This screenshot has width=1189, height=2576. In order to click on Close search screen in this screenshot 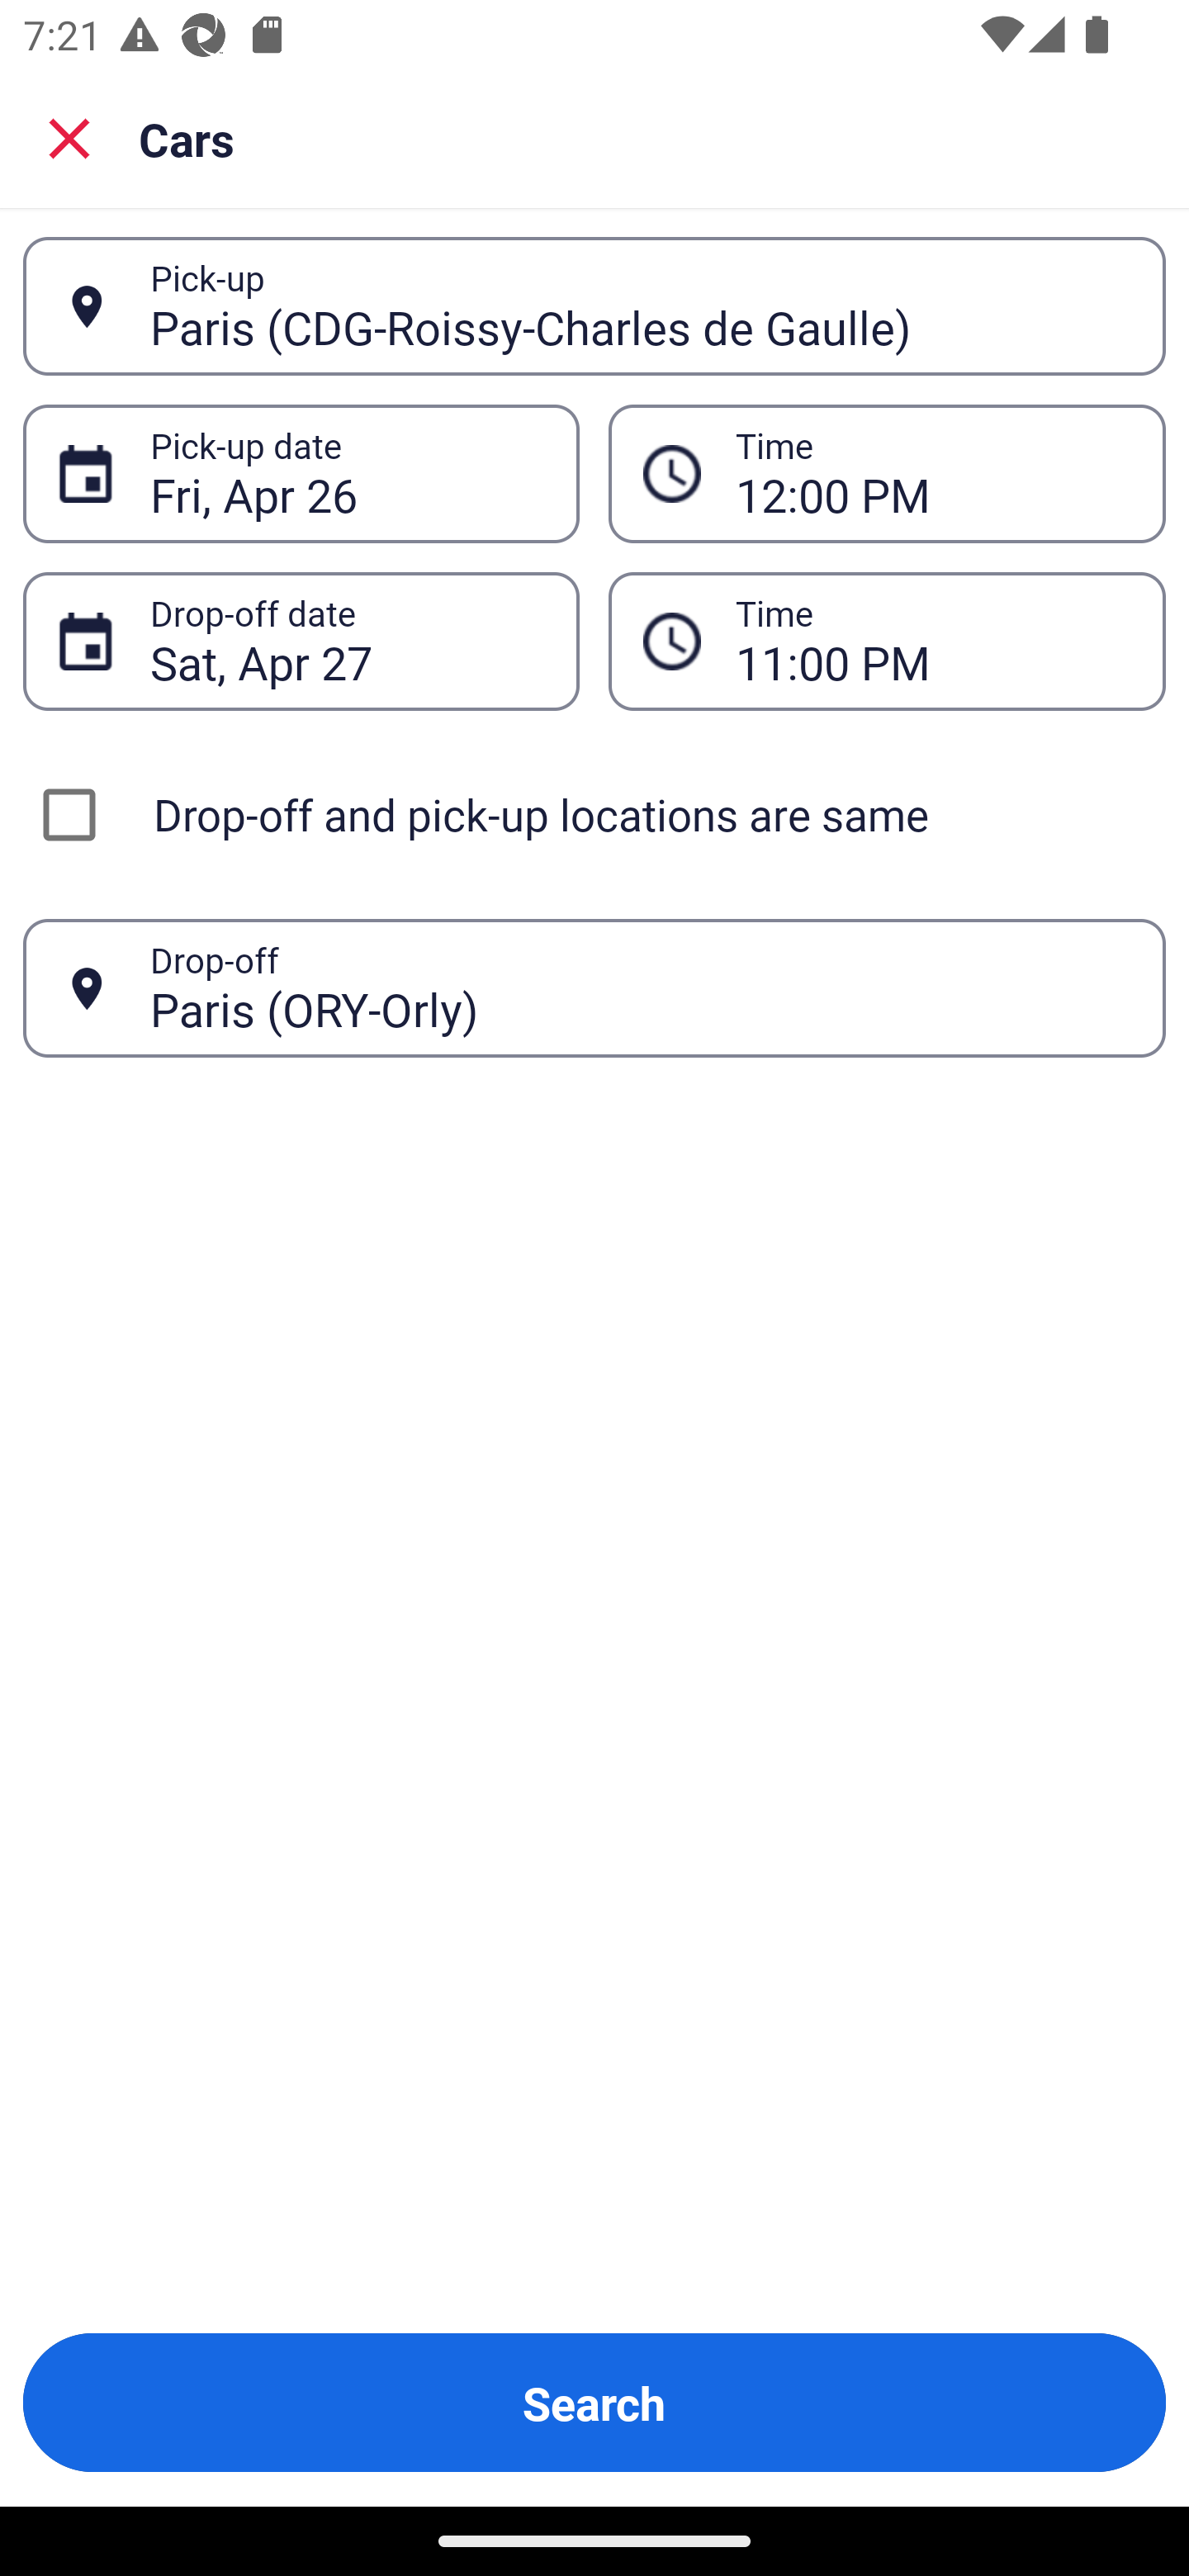, I will do `click(69, 137)`.